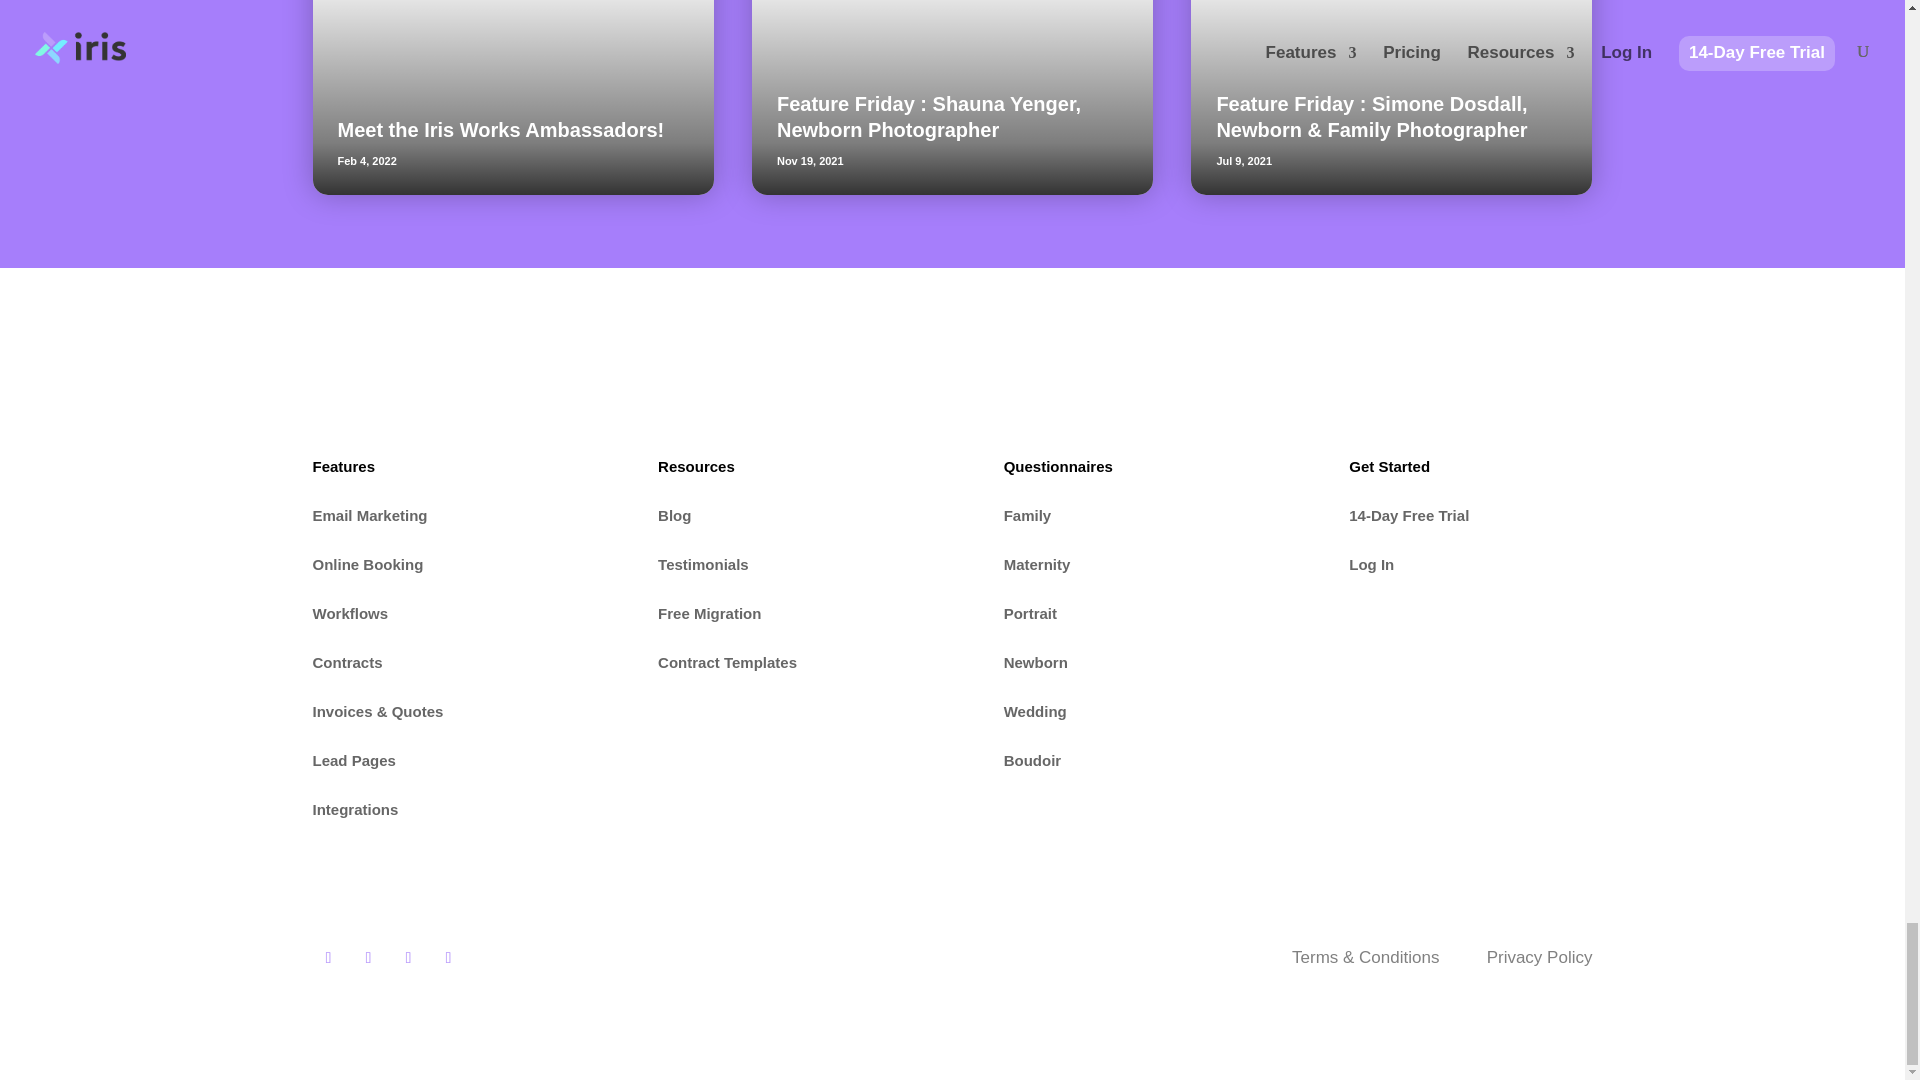 This screenshot has height=1080, width=1920. Describe the element at coordinates (342, 374) in the screenshot. I see `Iris Works Photography Studio Management Logo` at that location.